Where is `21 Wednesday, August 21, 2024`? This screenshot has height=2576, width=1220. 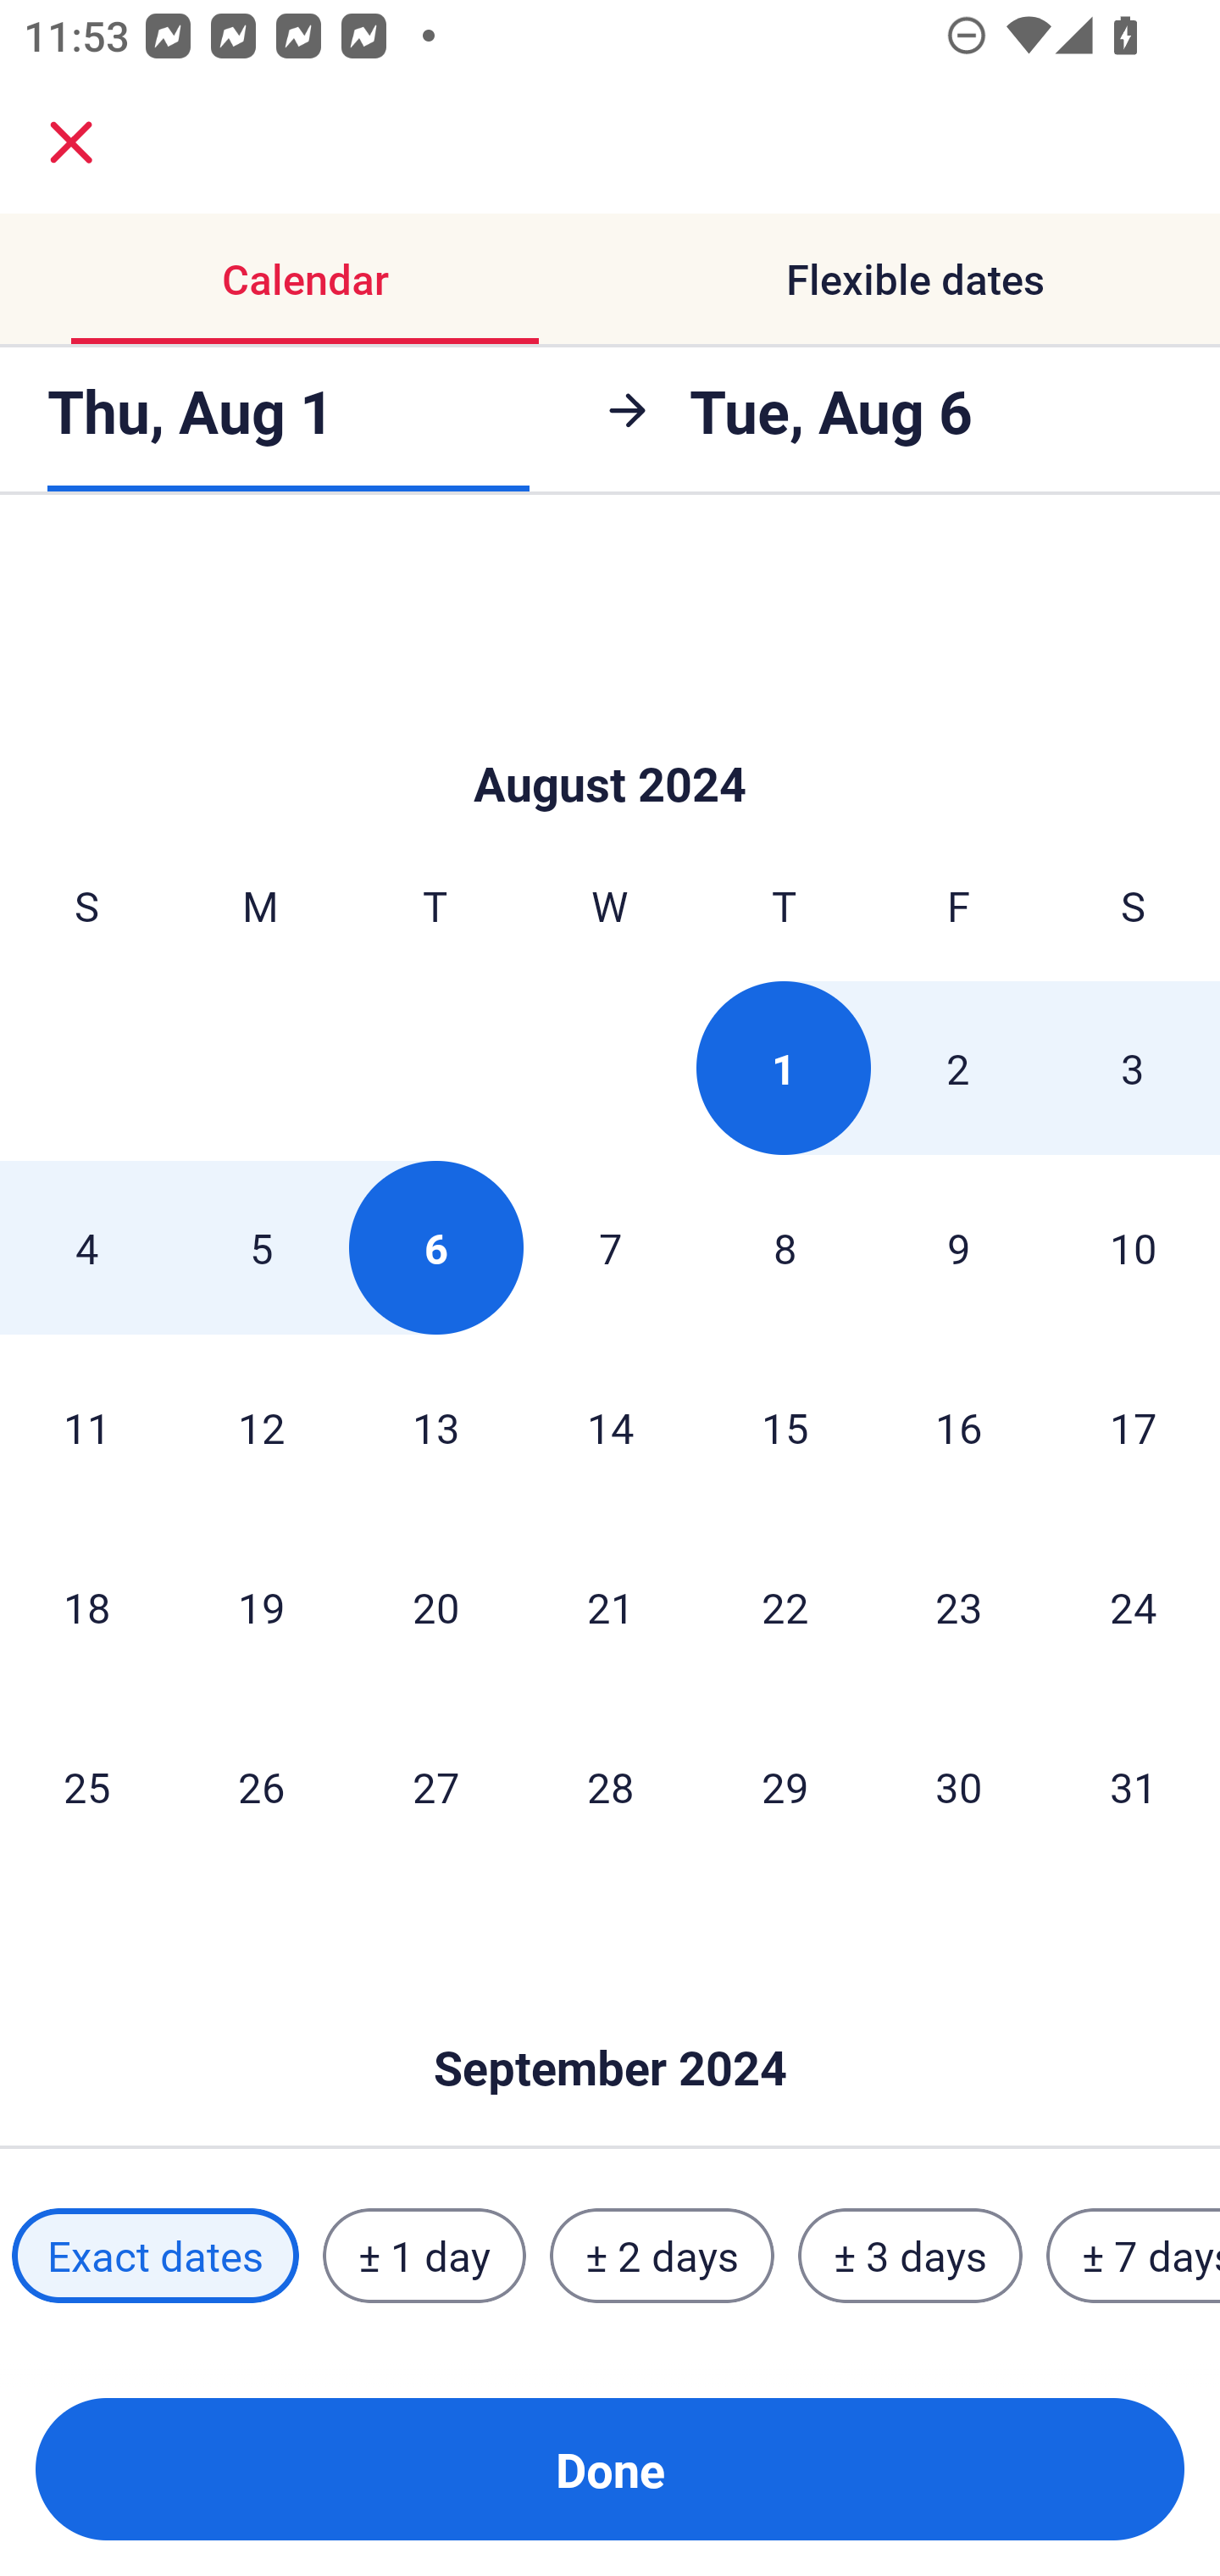 21 Wednesday, August 21, 2024 is located at coordinates (610, 1607).